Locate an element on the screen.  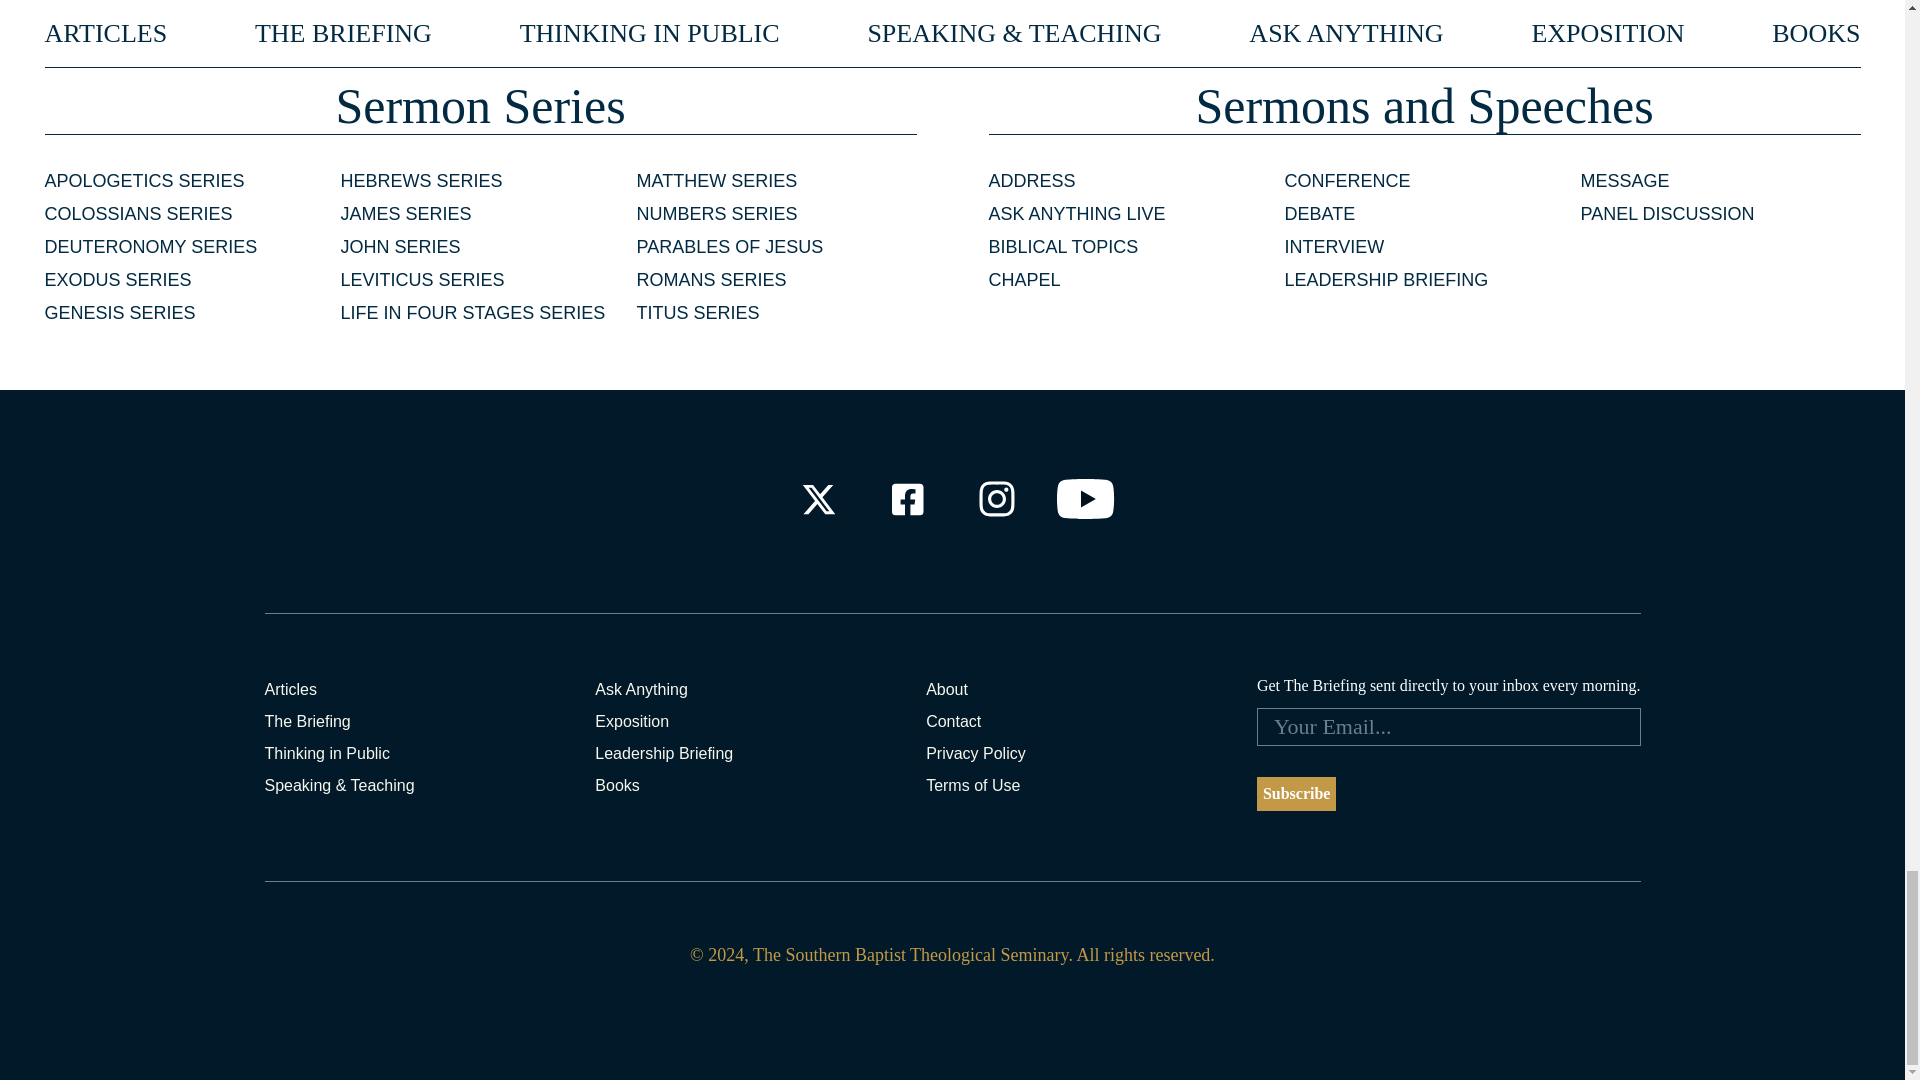
Check out our Facebook Profile is located at coordinates (906, 499).